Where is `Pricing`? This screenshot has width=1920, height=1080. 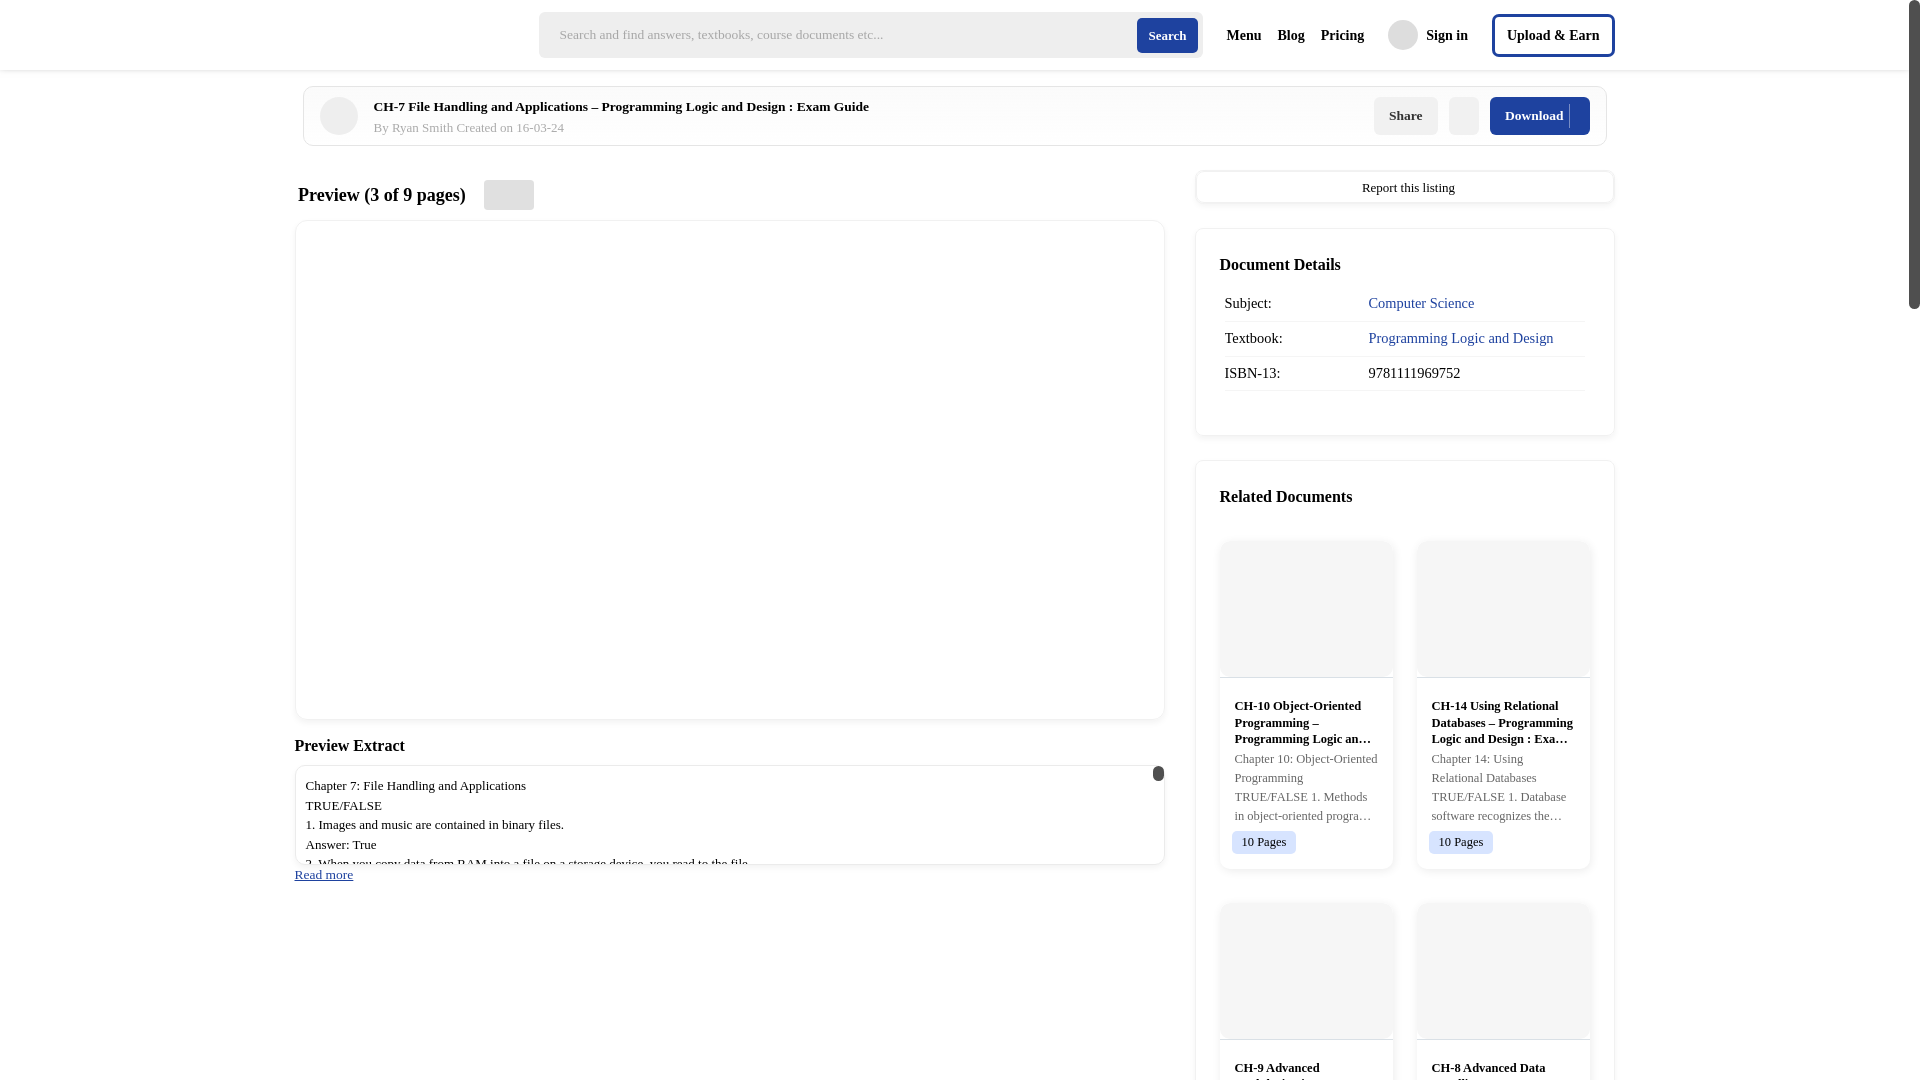
Pricing is located at coordinates (1539, 116).